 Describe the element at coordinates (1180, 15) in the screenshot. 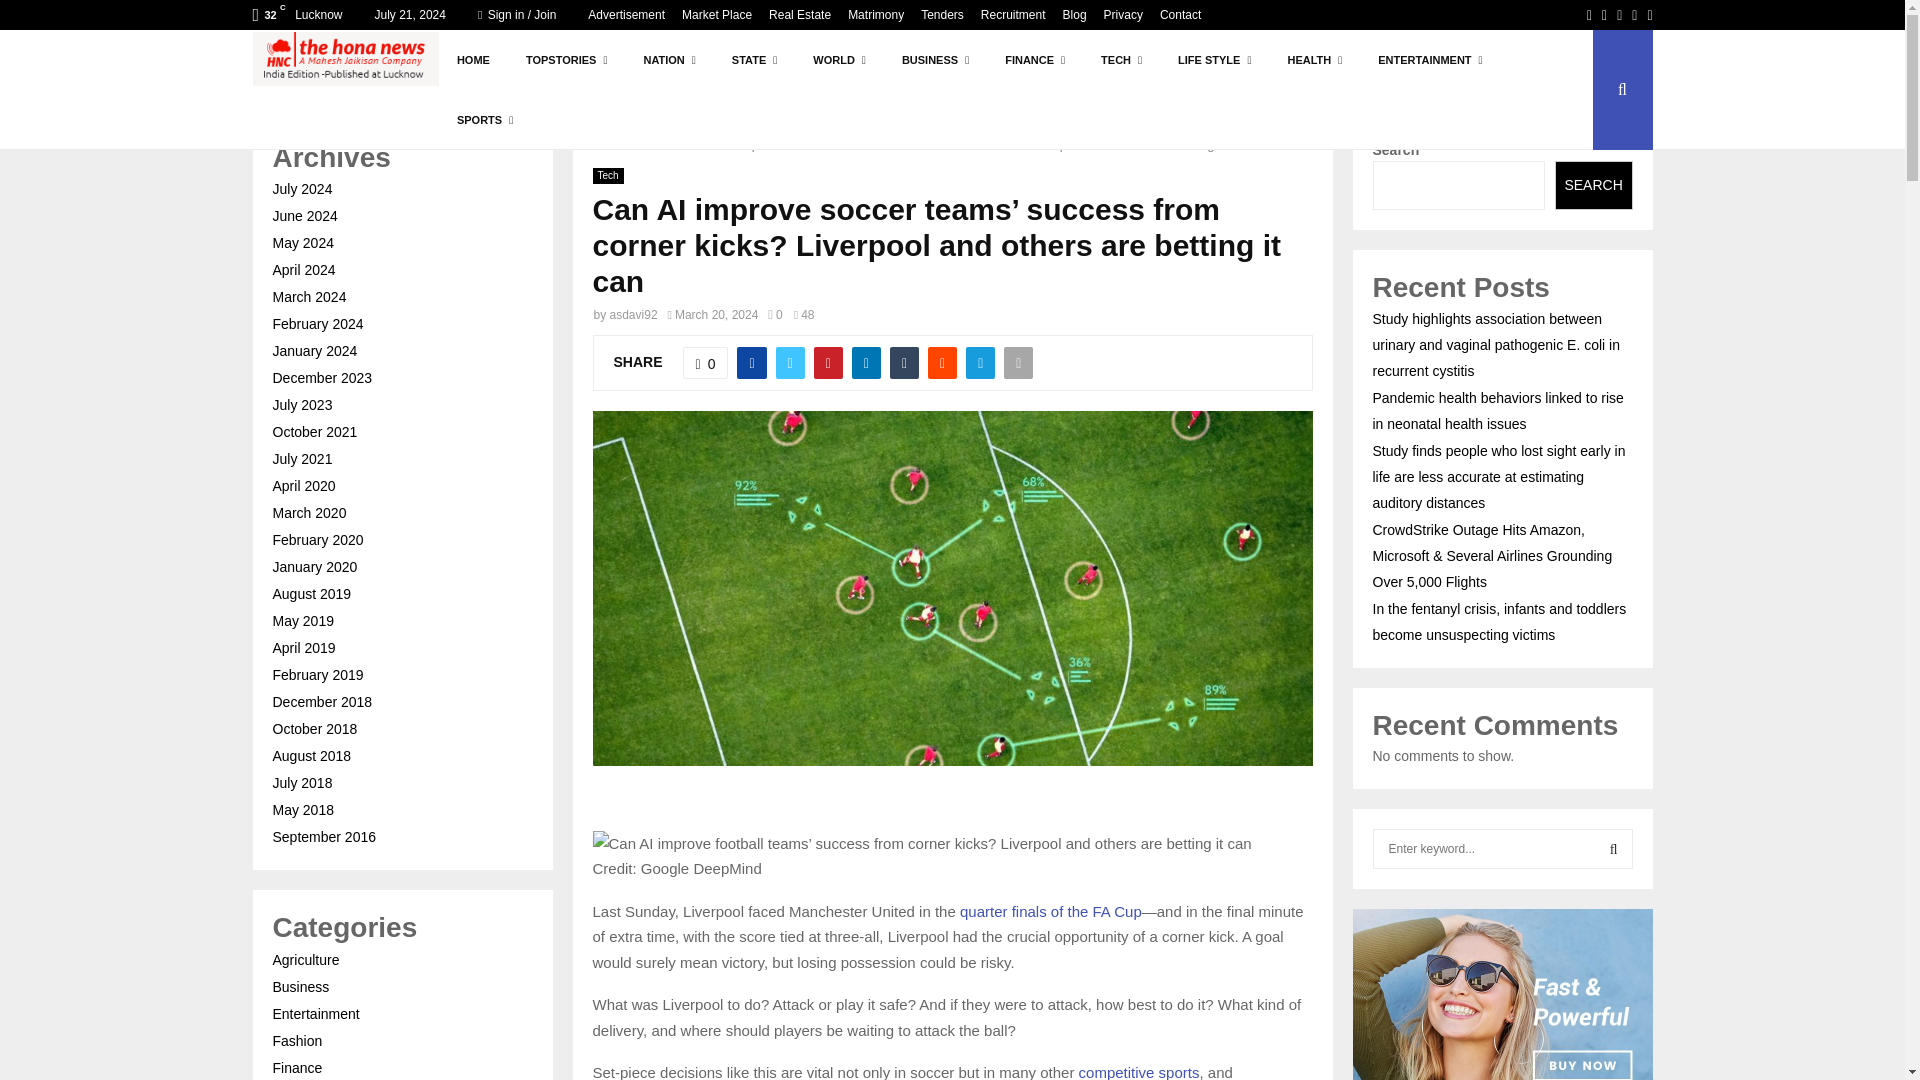

I see `Contact` at that location.